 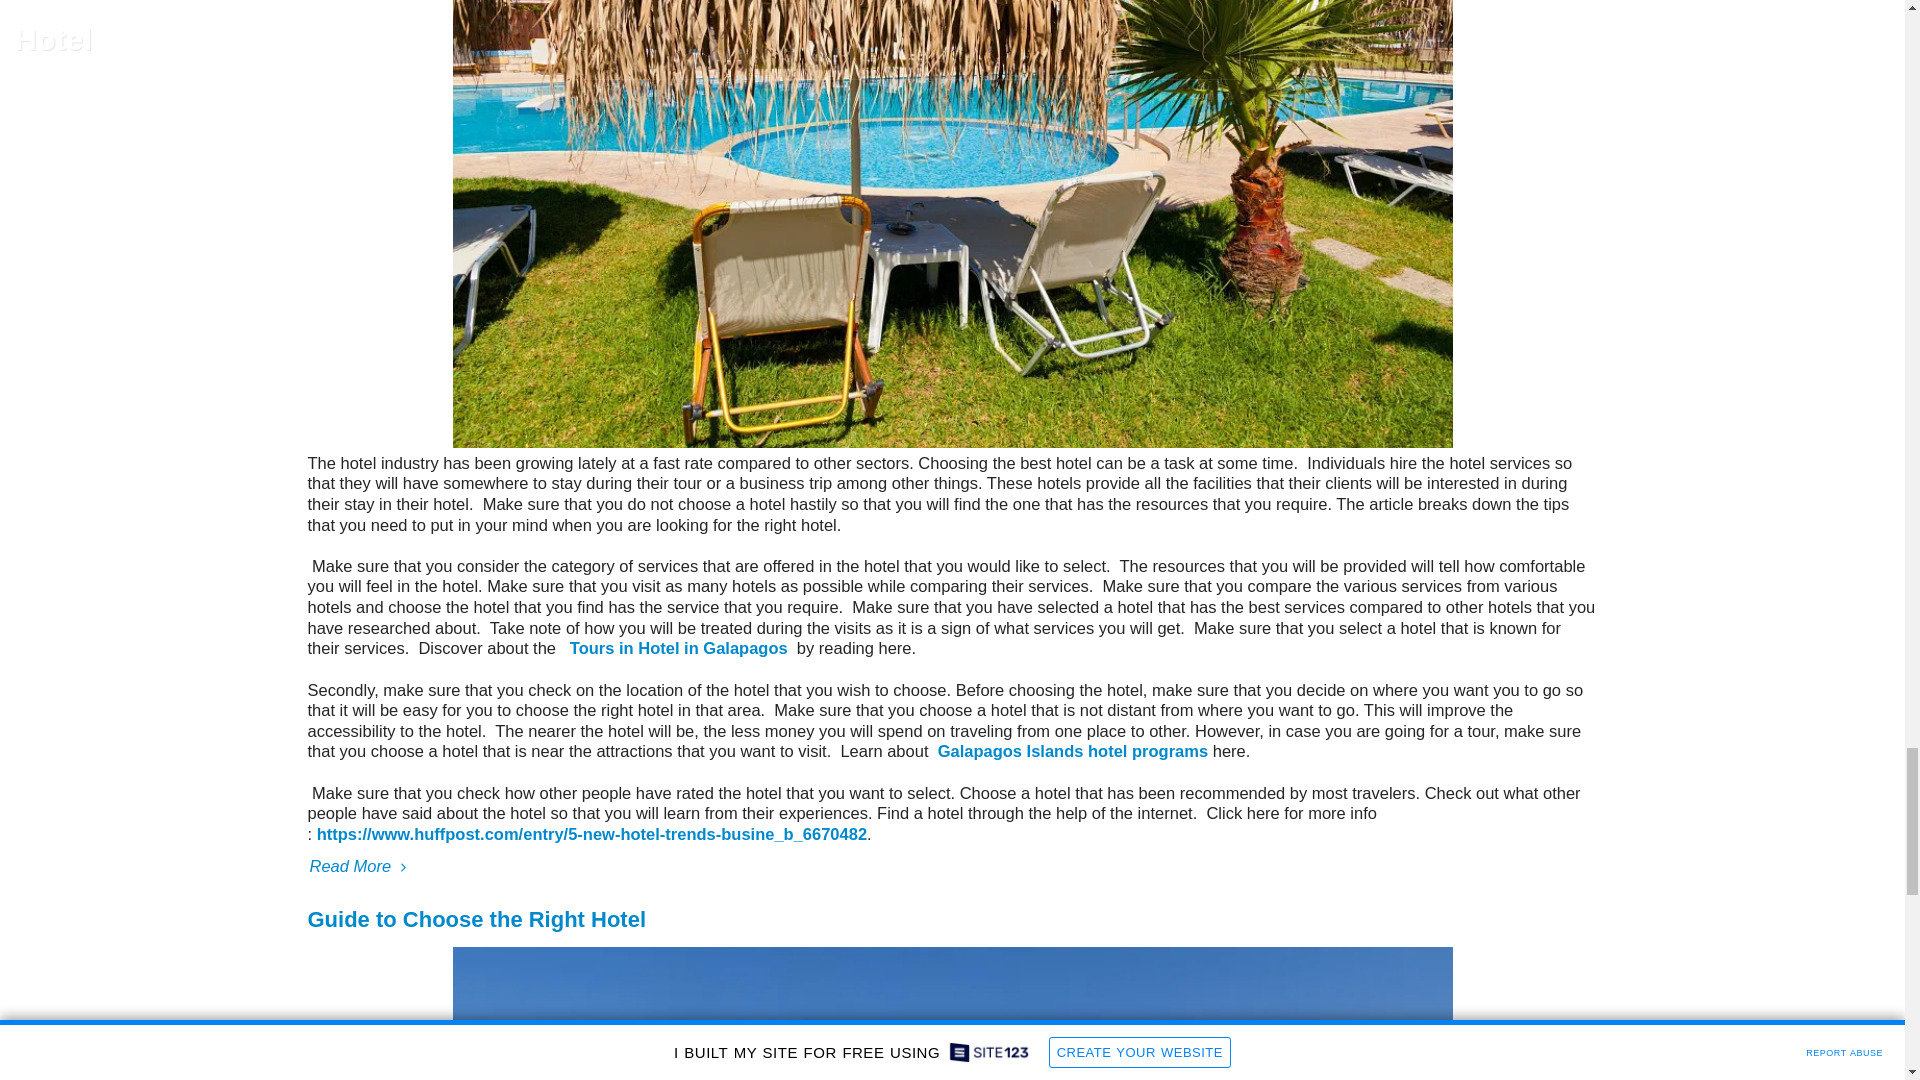 What do you see at coordinates (1074, 750) in the screenshot?
I see `Galapagos Islands hotel programs` at bounding box center [1074, 750].